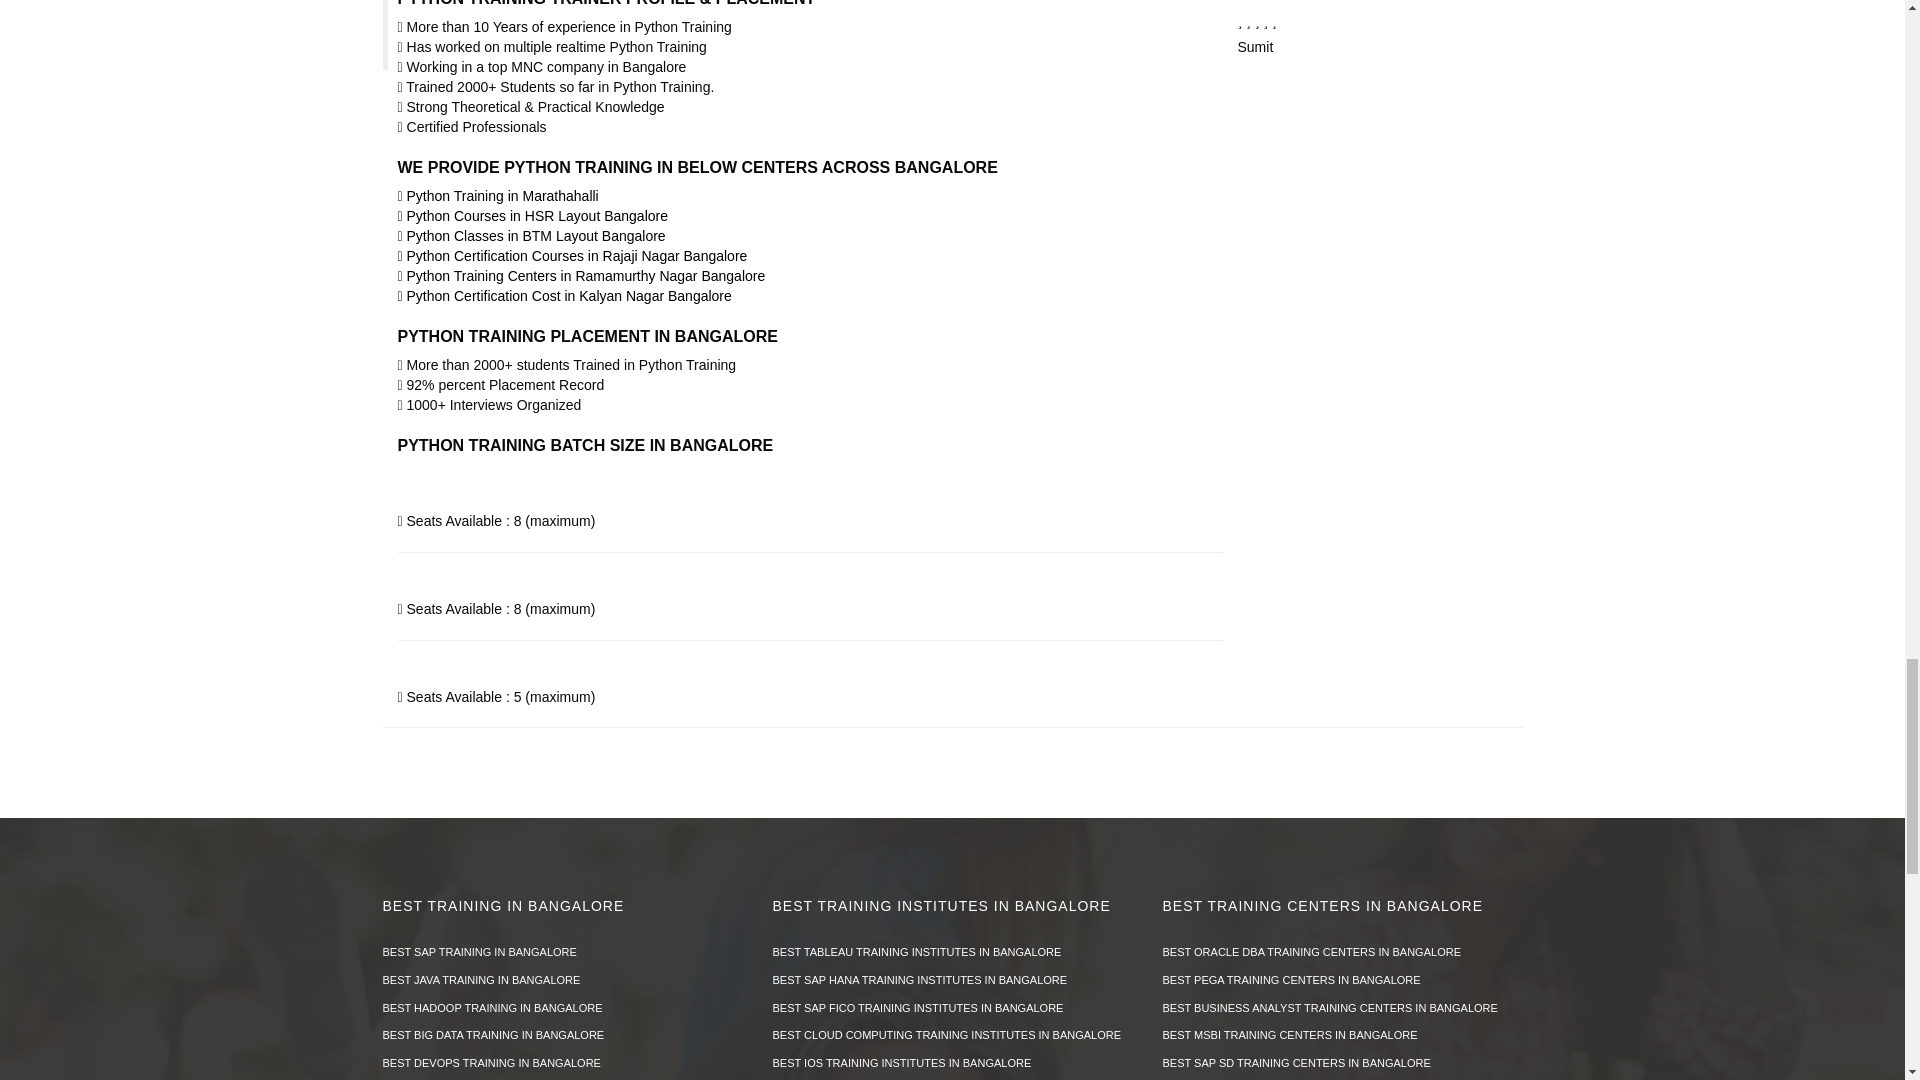 The image size is (1920, 1080). What do you see at coordinates (572, 256) in the screenshot?
I see `Python Certification Courses in Rajaji Nagar Bangalore` at bounding box center [572, 256].